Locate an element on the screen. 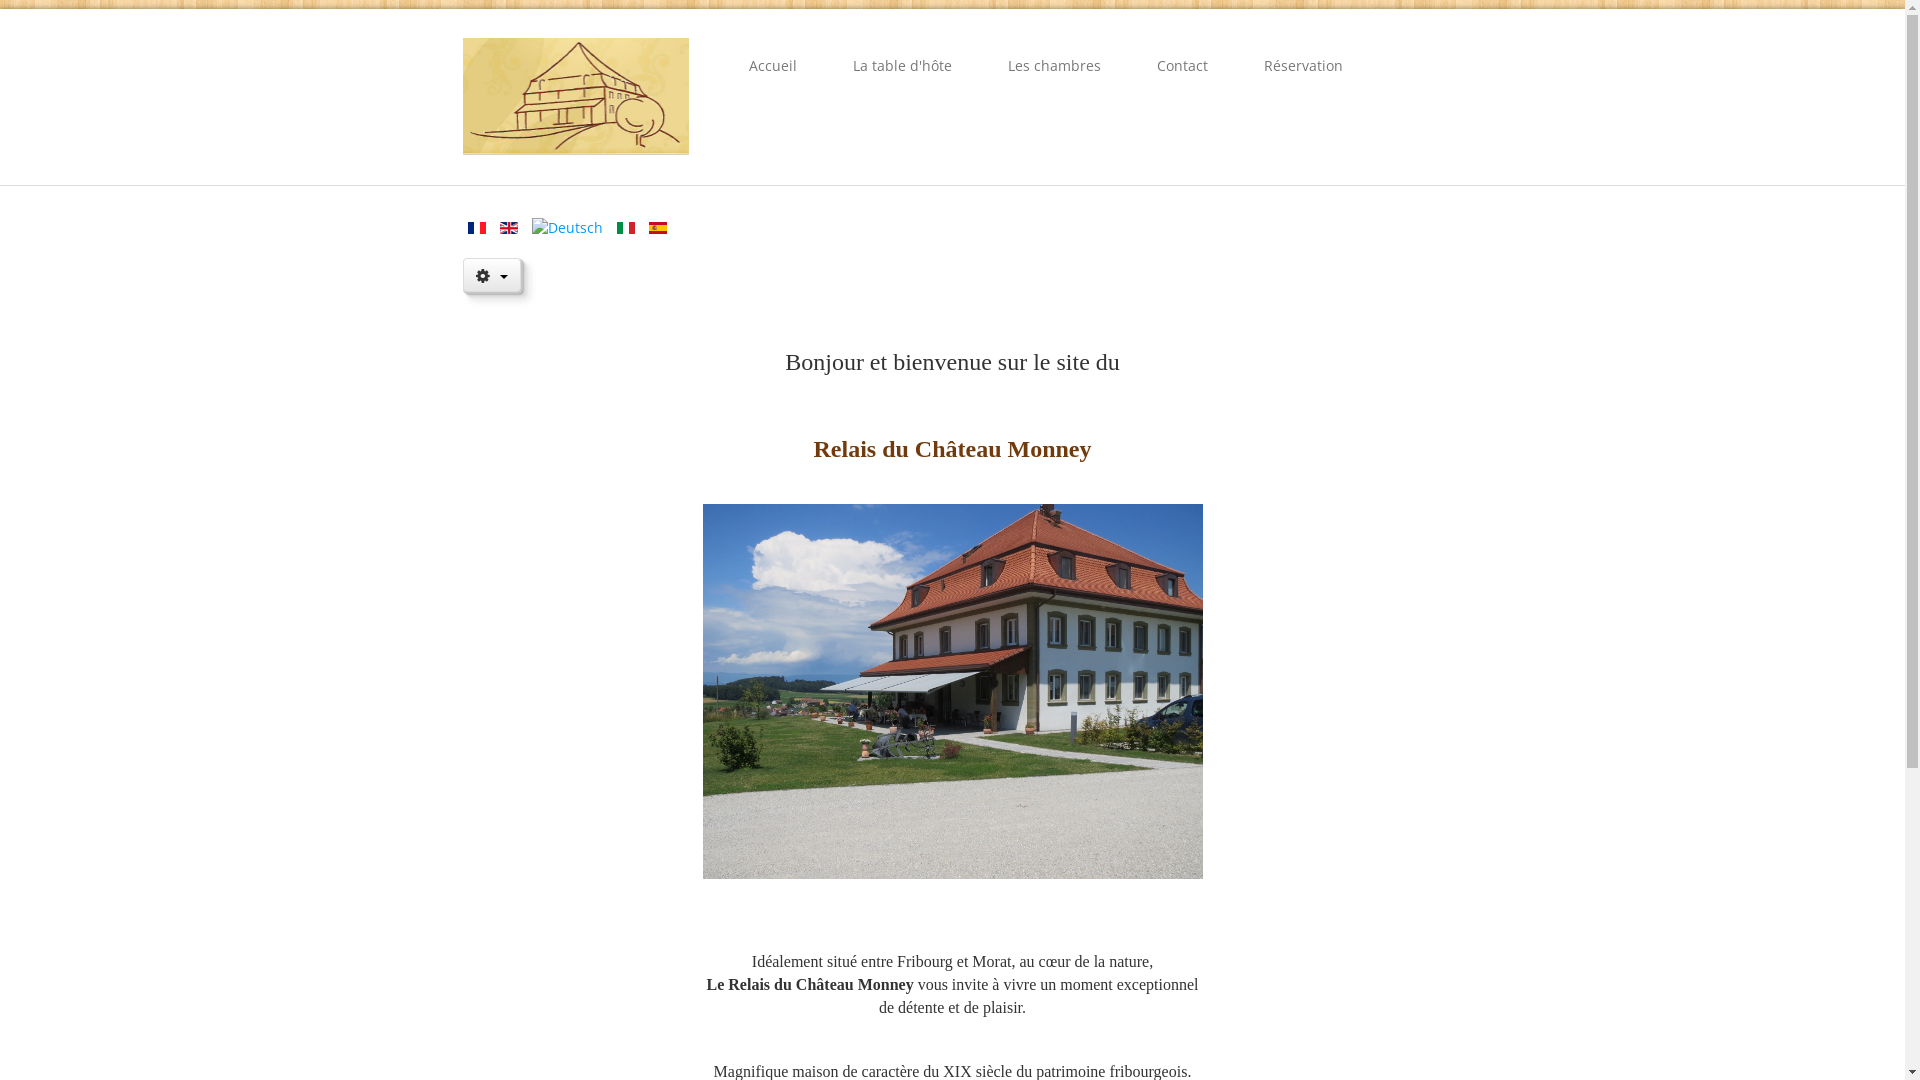 The image size is (1920, 1080). Italian is located at coordinates (625, 228).